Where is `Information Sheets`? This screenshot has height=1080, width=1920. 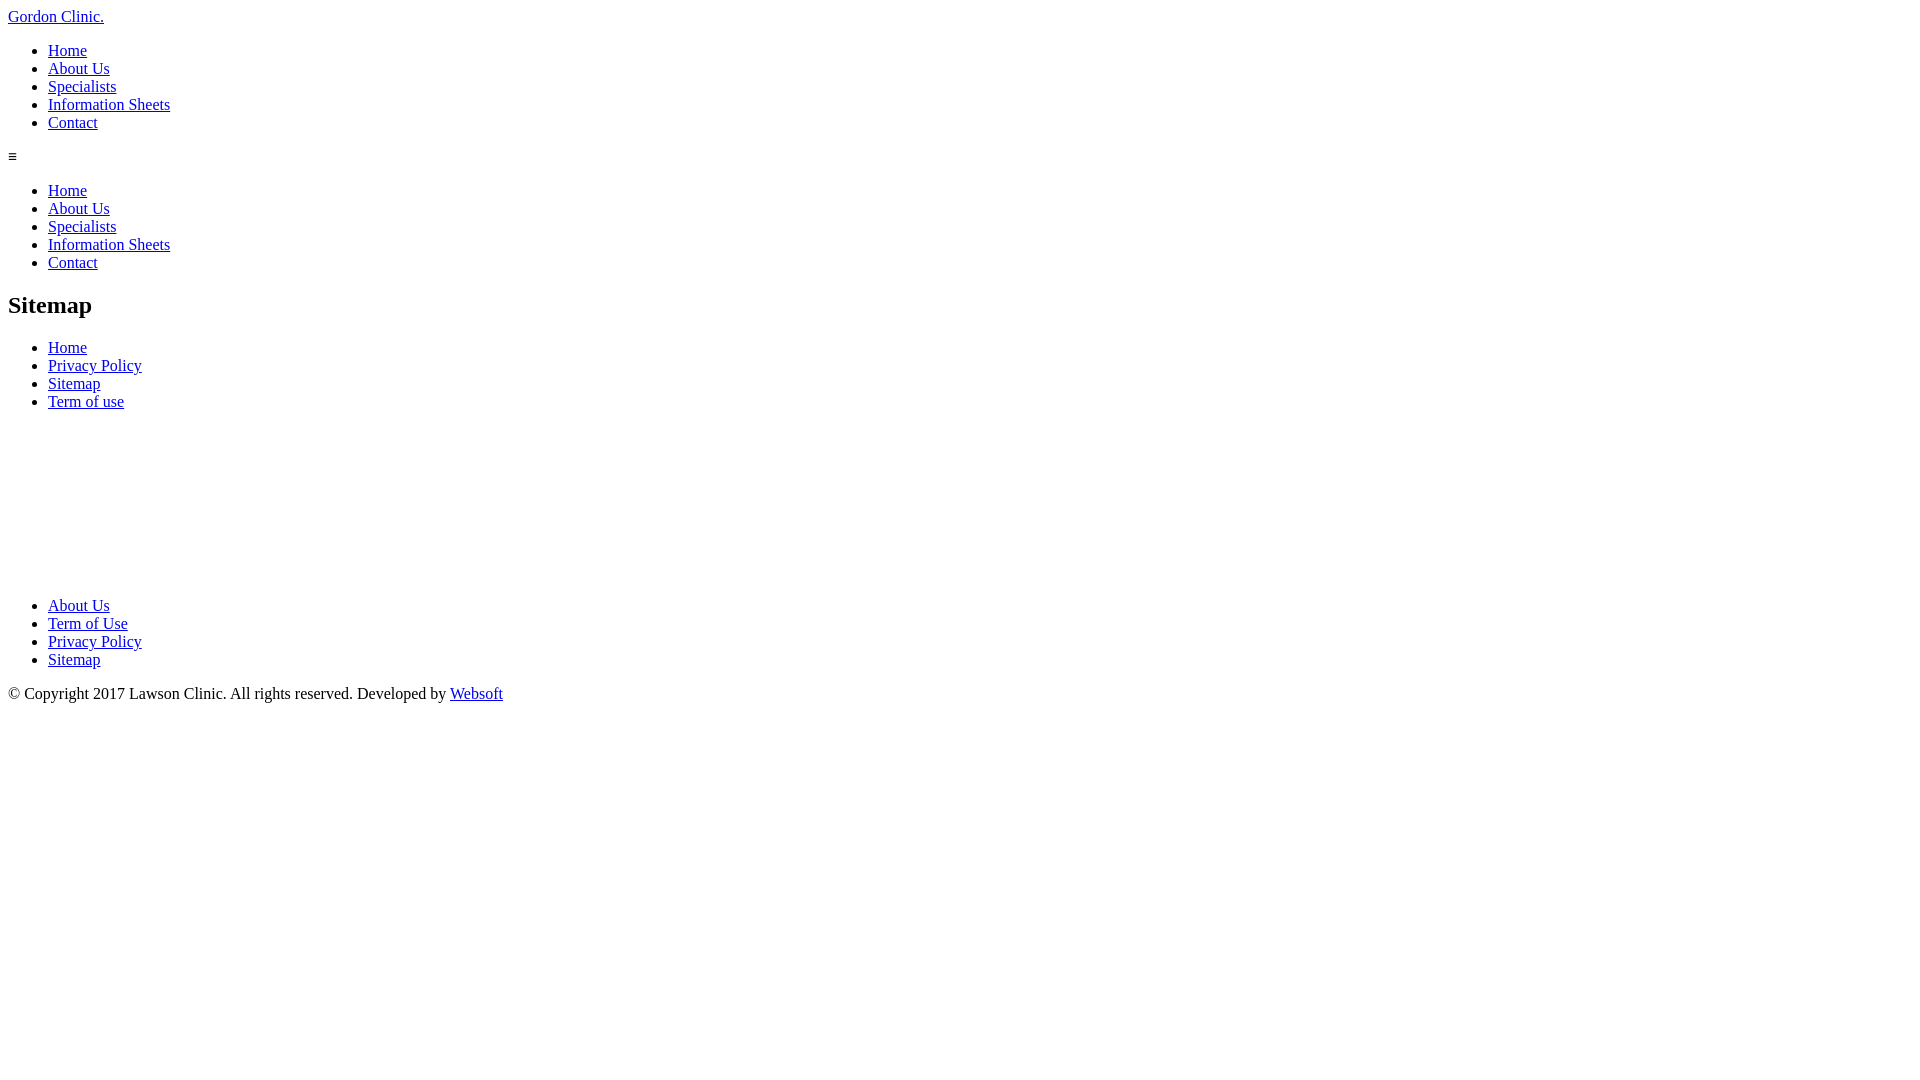
Information Sheets is located at coordinates (109, 244).